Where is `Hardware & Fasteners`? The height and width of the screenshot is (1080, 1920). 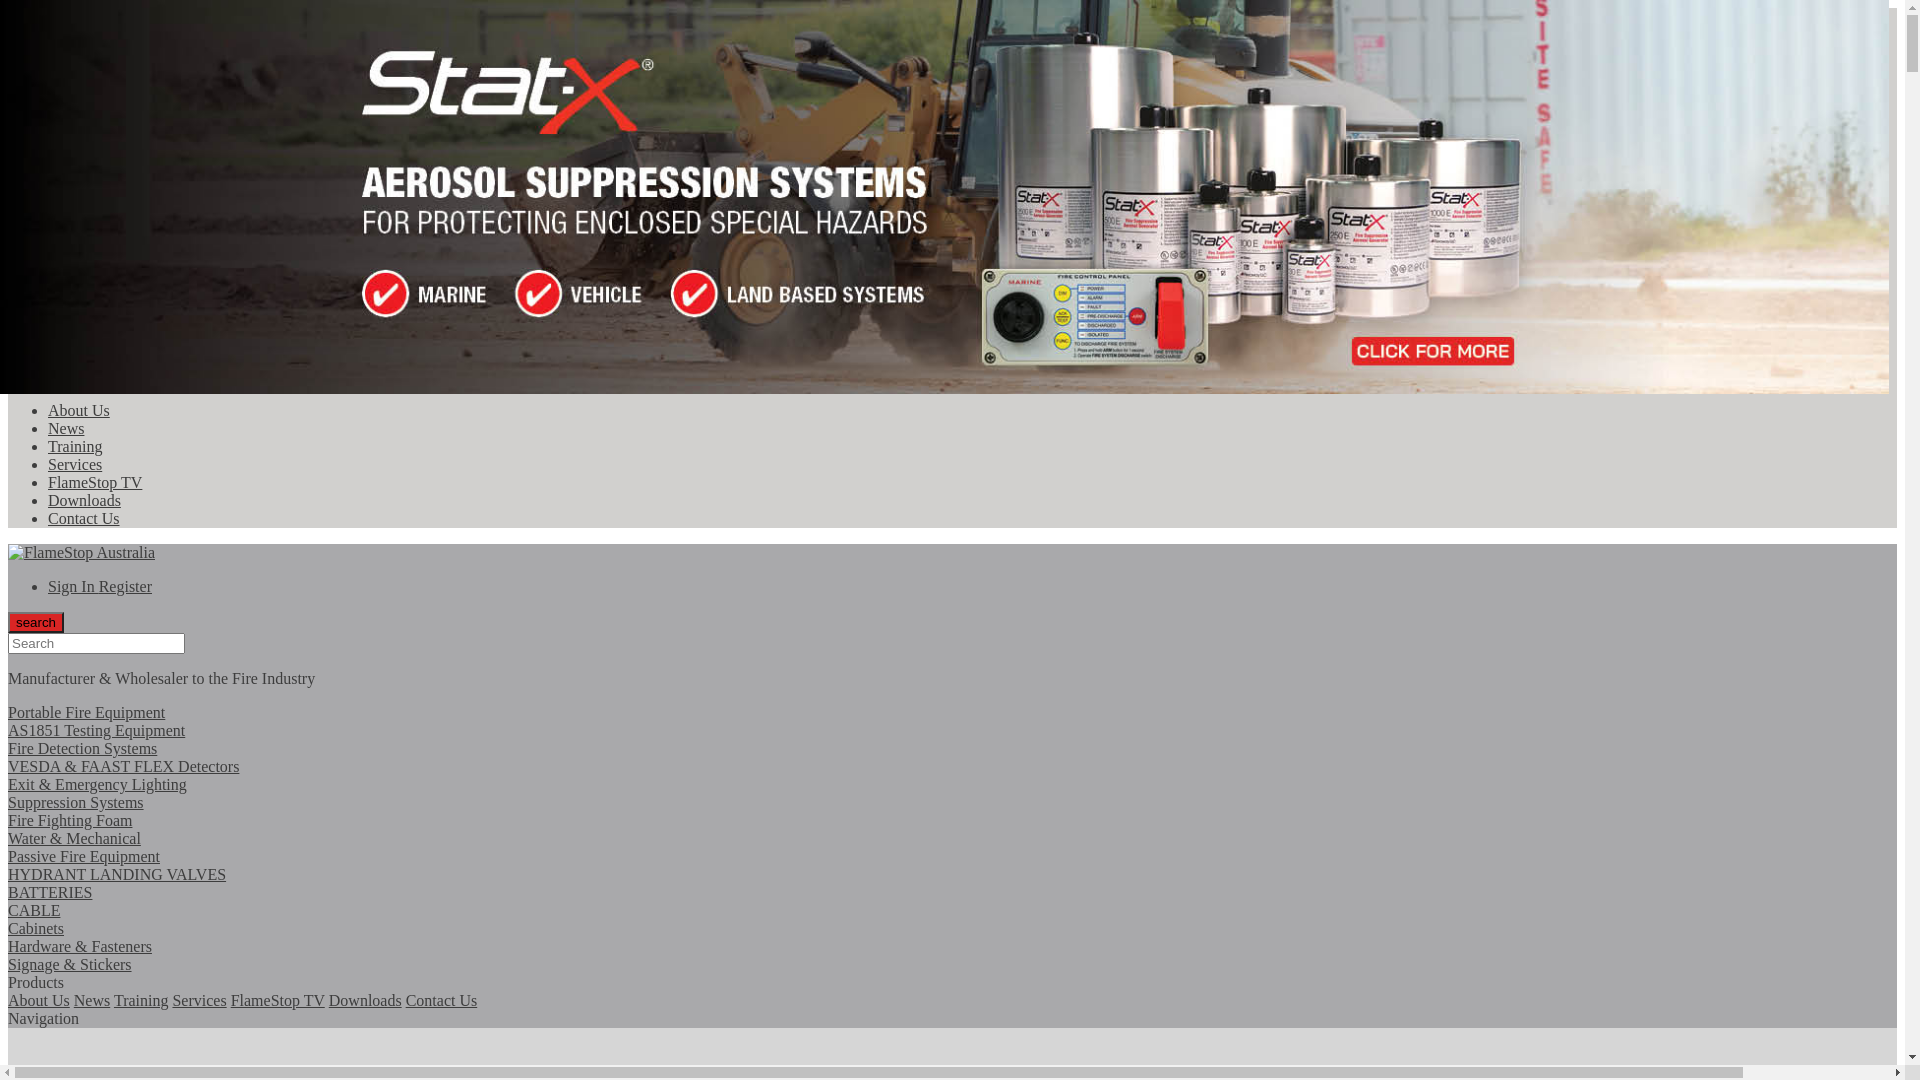
Hardware & Fasteners is located at coordinates (120, 266).